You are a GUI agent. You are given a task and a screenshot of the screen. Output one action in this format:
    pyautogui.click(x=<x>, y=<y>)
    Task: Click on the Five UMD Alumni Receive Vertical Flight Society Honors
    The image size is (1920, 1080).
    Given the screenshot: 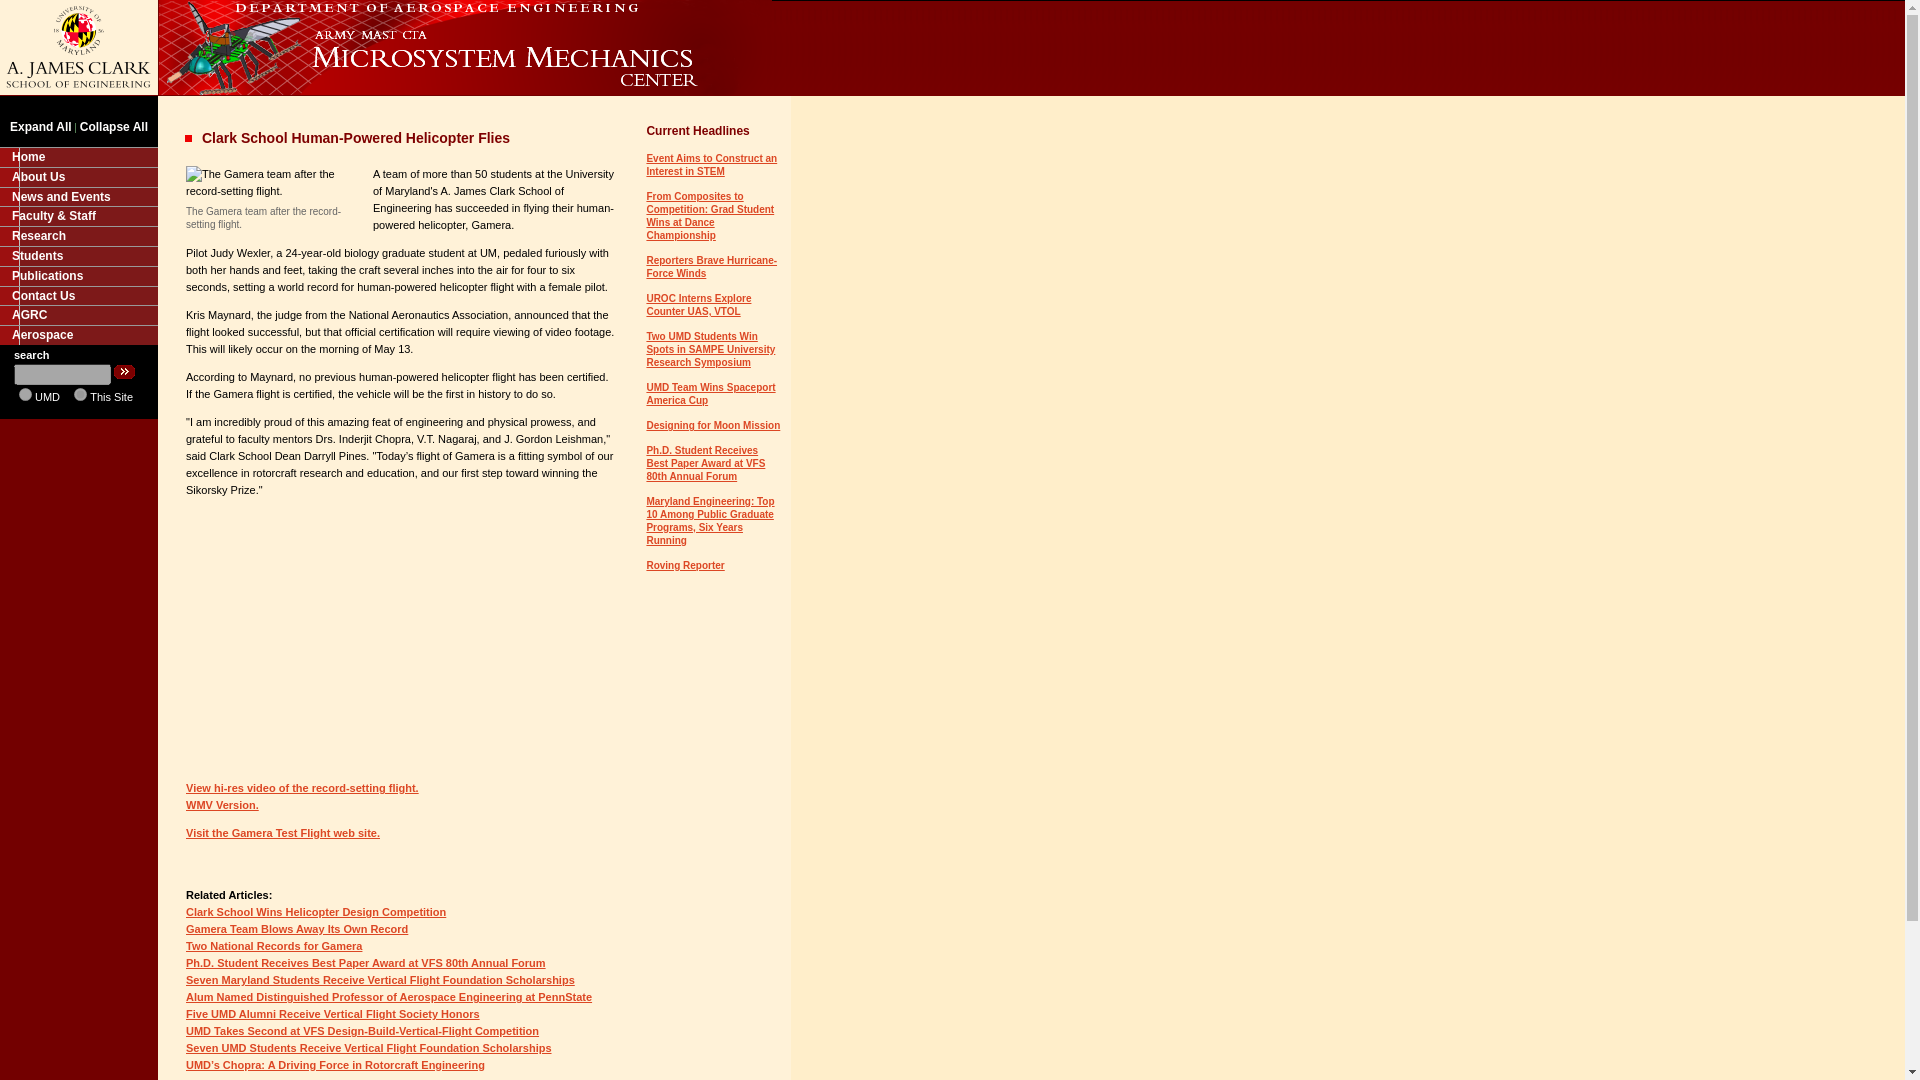 What is the action you would take?
    pyautogui.click(x=333, y=1013)
    